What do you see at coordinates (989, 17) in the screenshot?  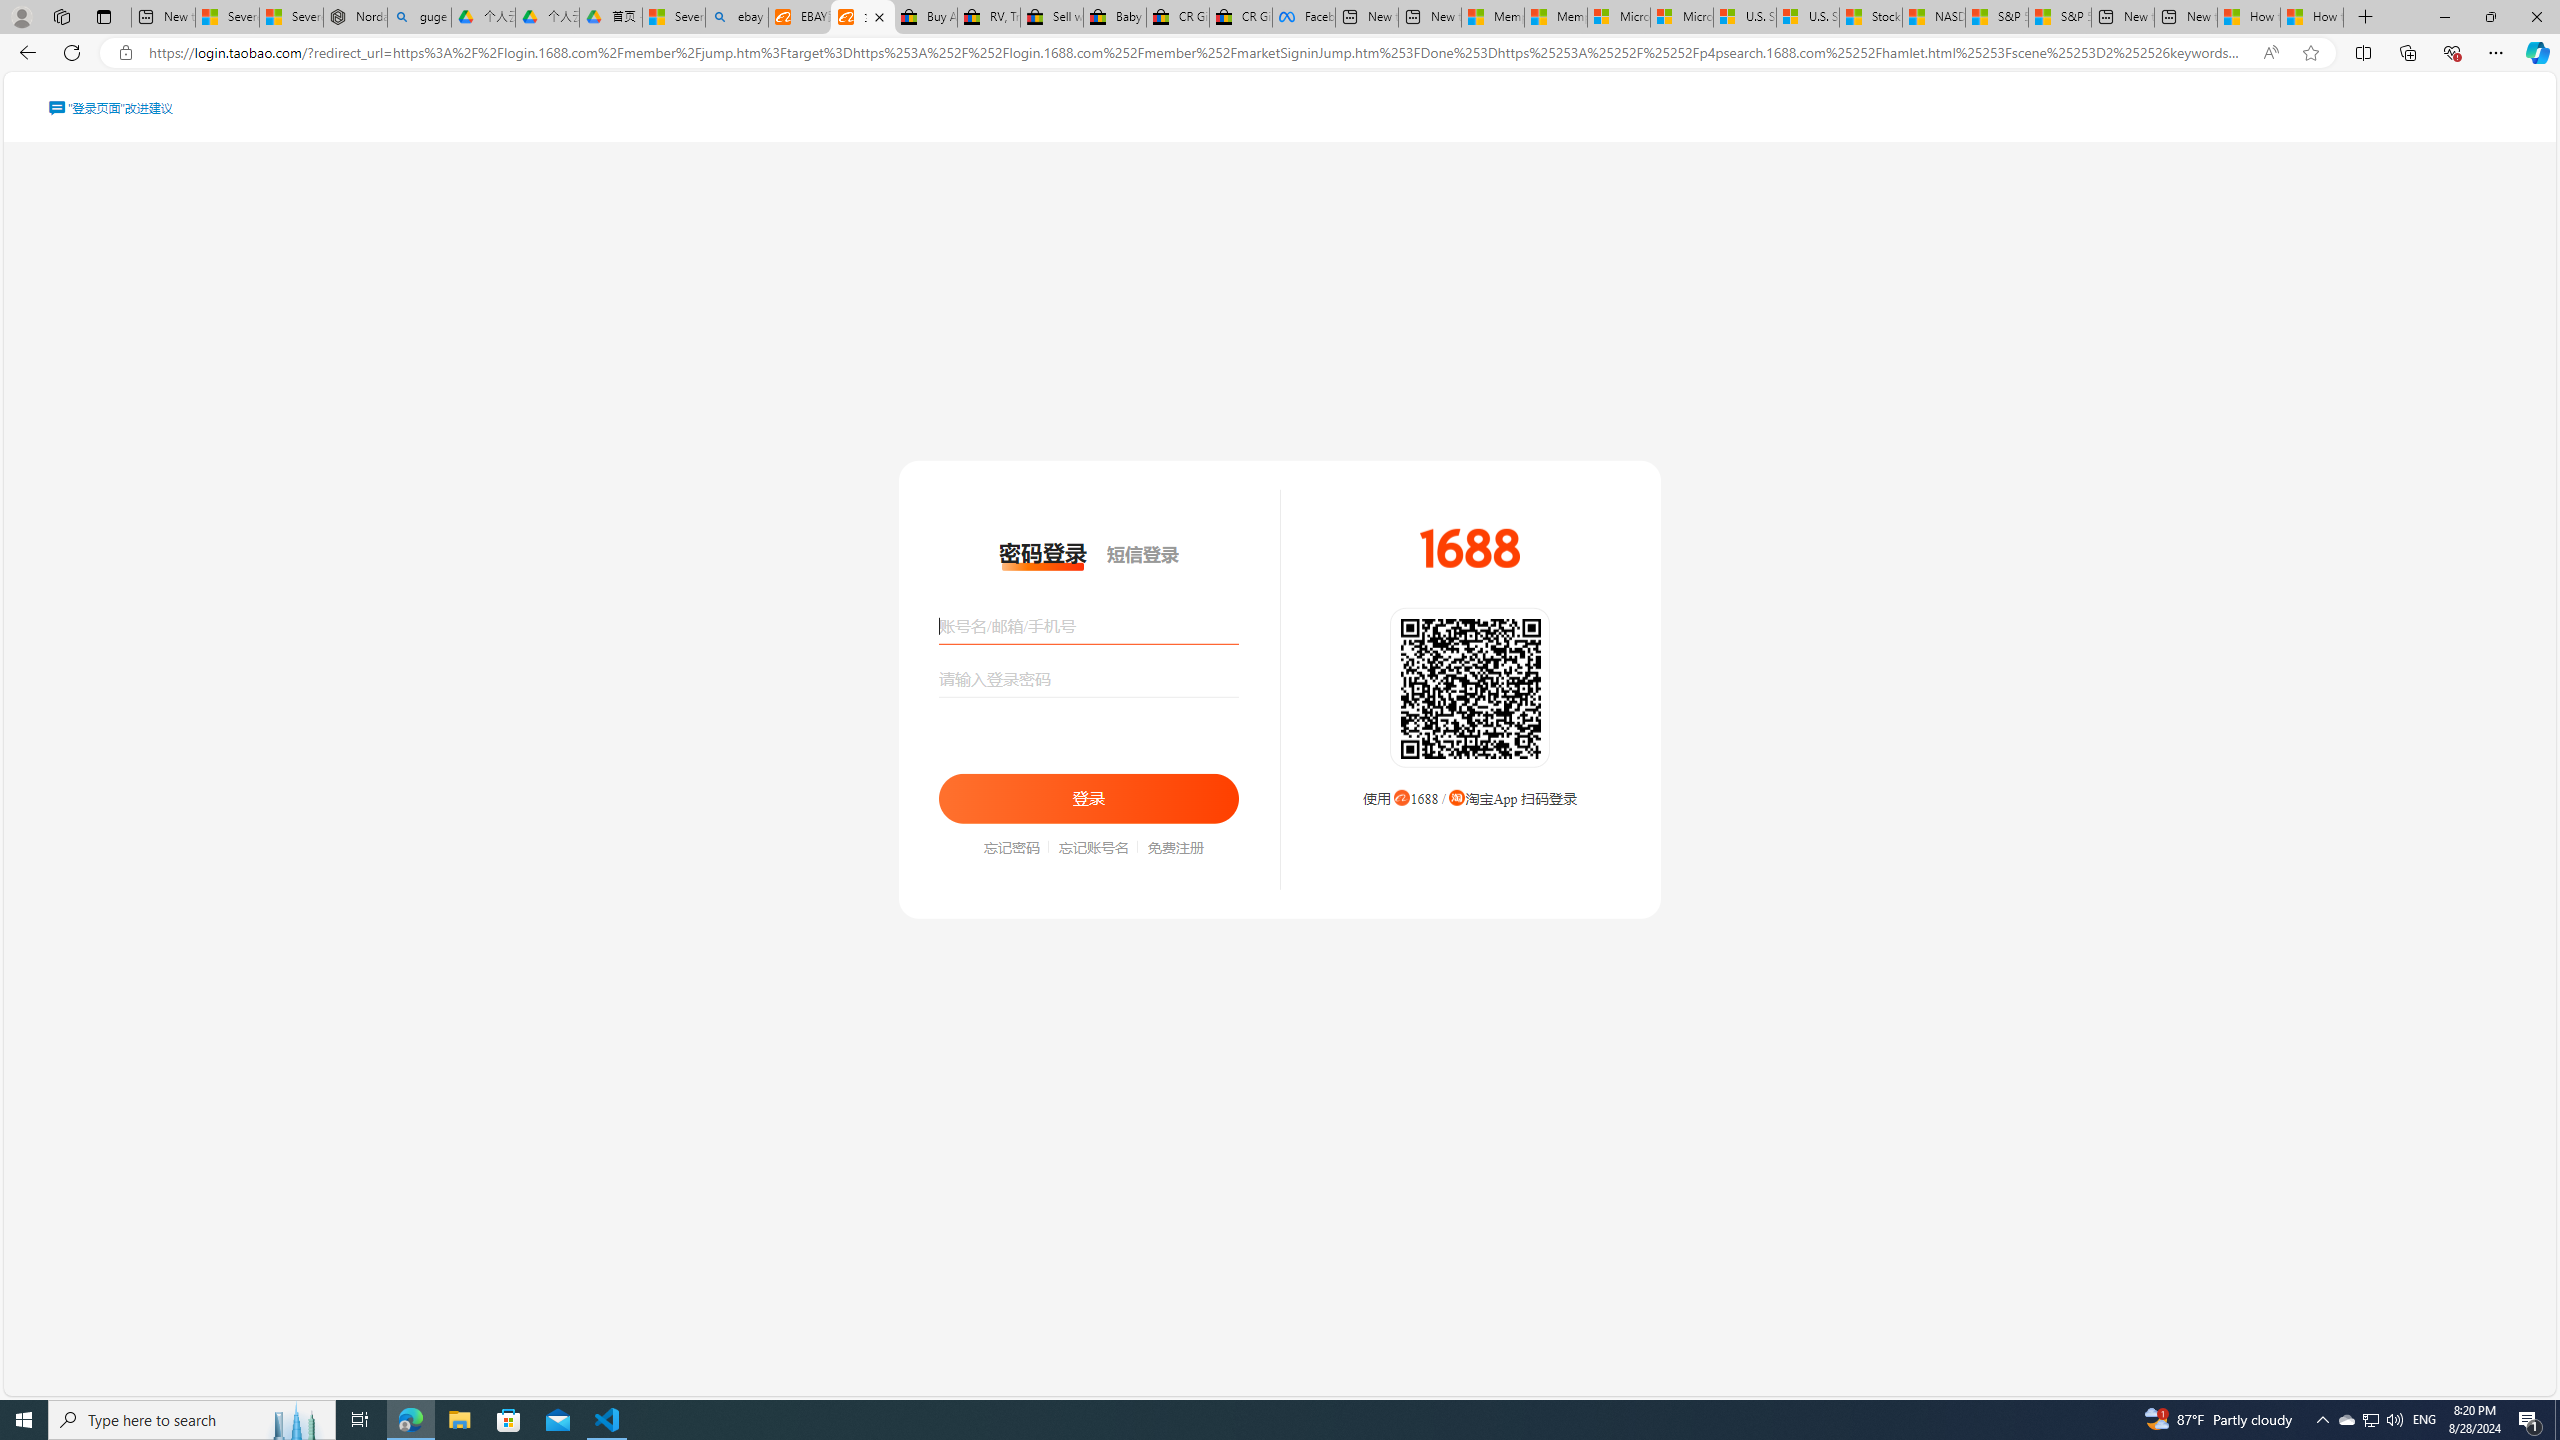 I see `RV, Trailer & Camper Steps & Ladders for sale | eBay` at bounding box center [989, 17].